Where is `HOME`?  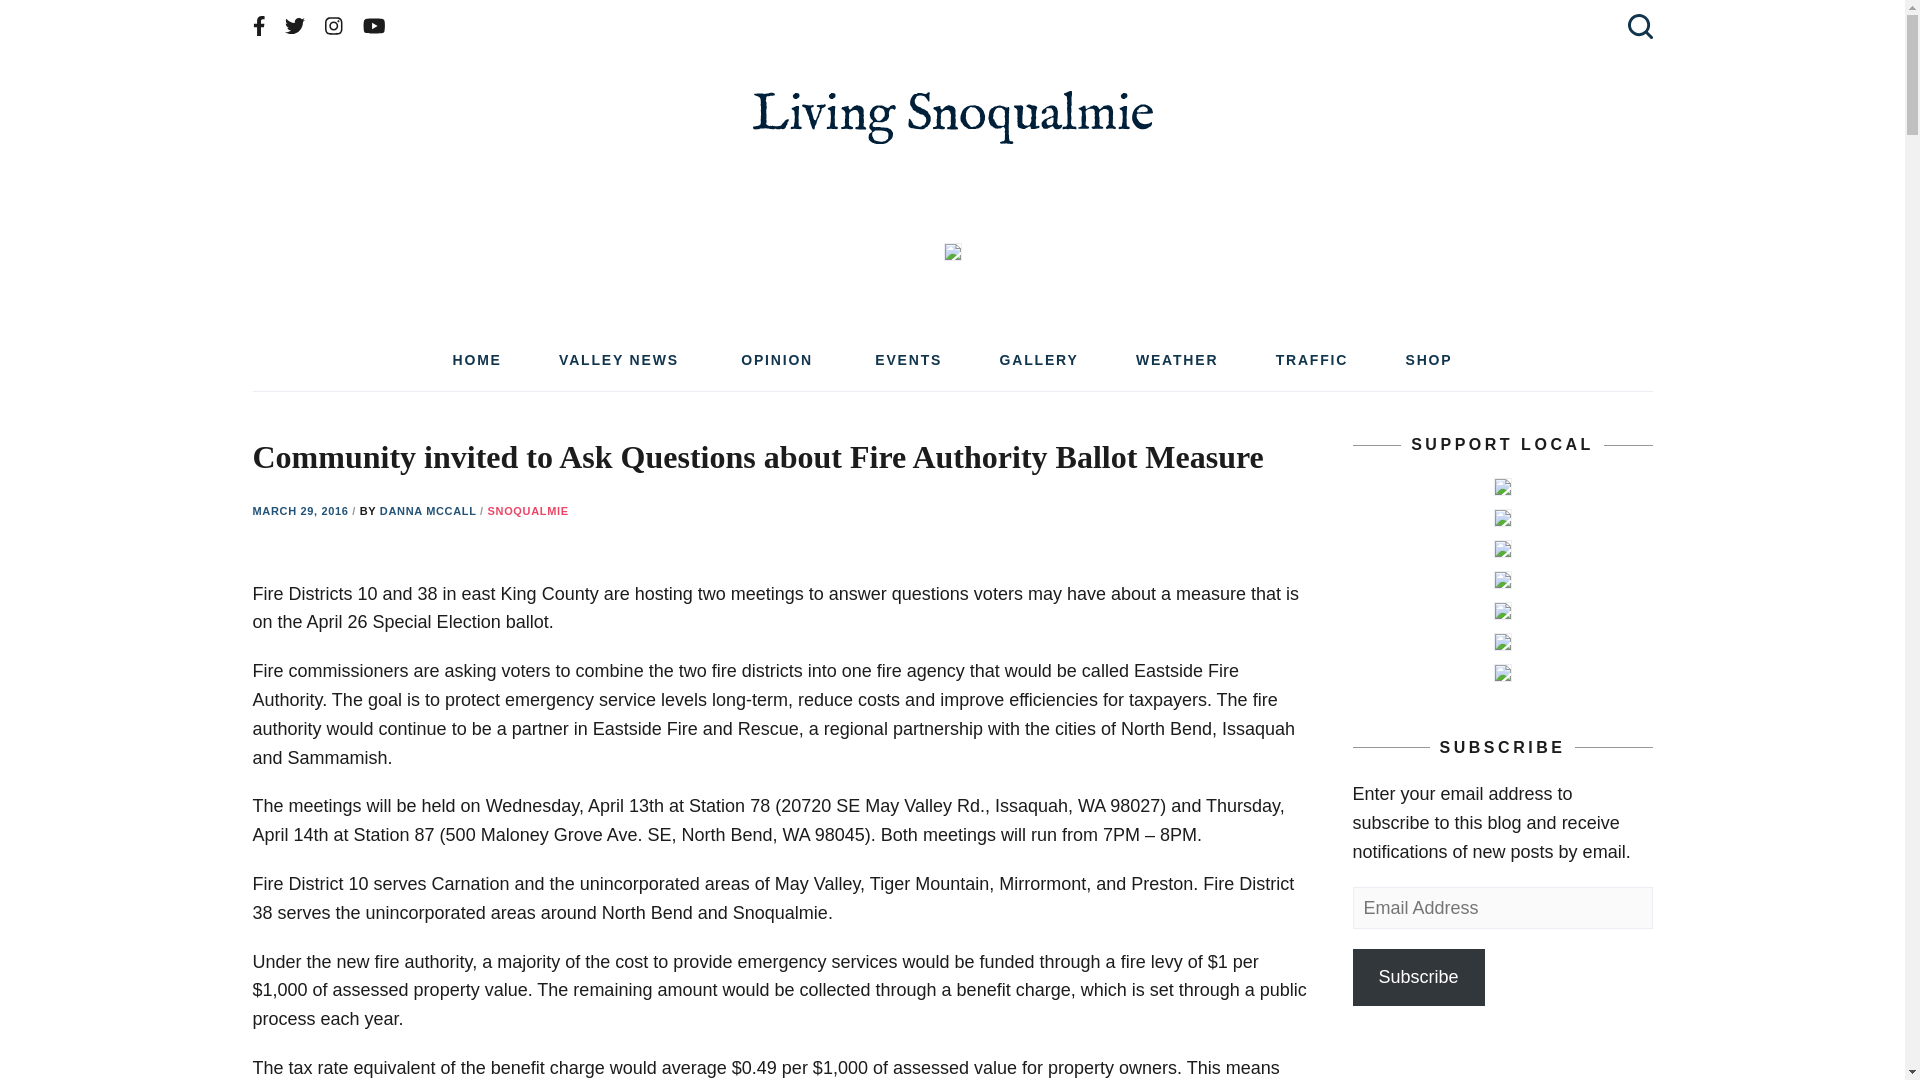
HOME is located at coordinates (476, 367).